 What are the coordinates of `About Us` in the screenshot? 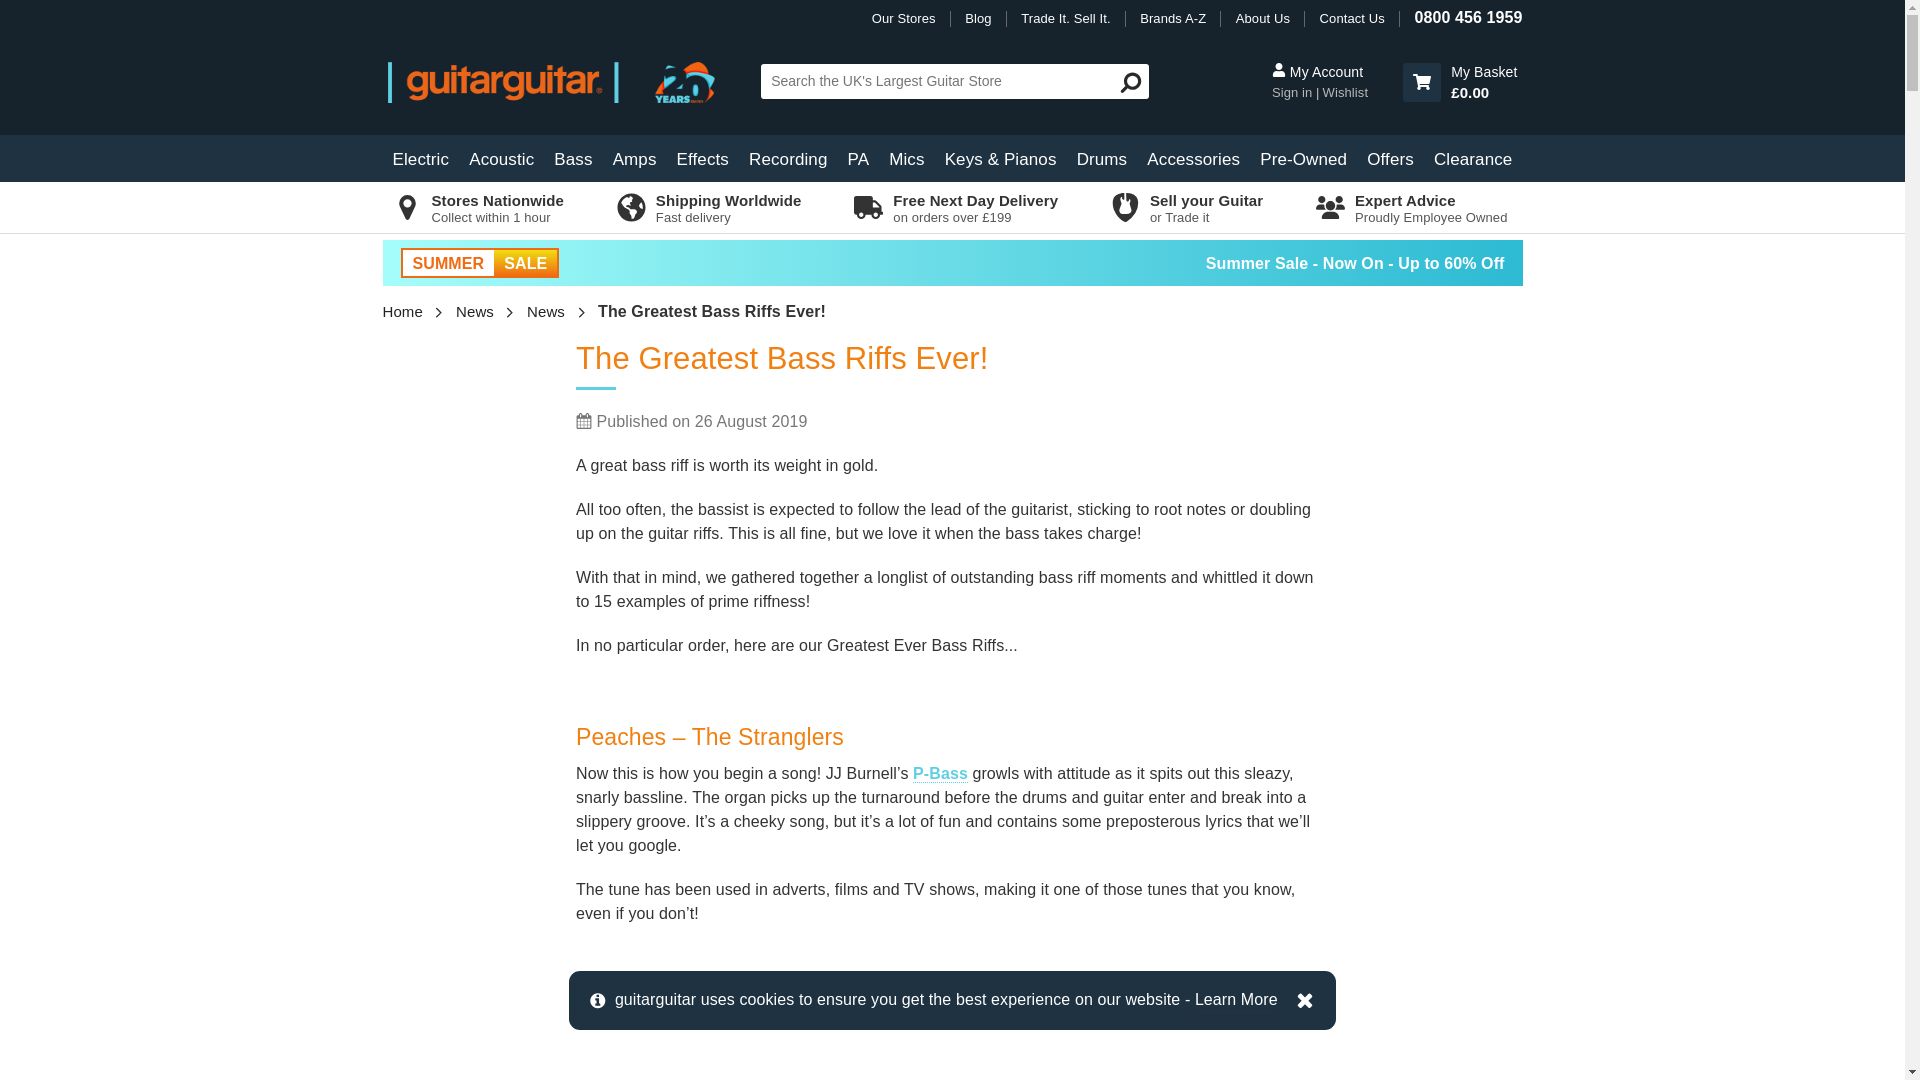 It's located at (1263, 18).